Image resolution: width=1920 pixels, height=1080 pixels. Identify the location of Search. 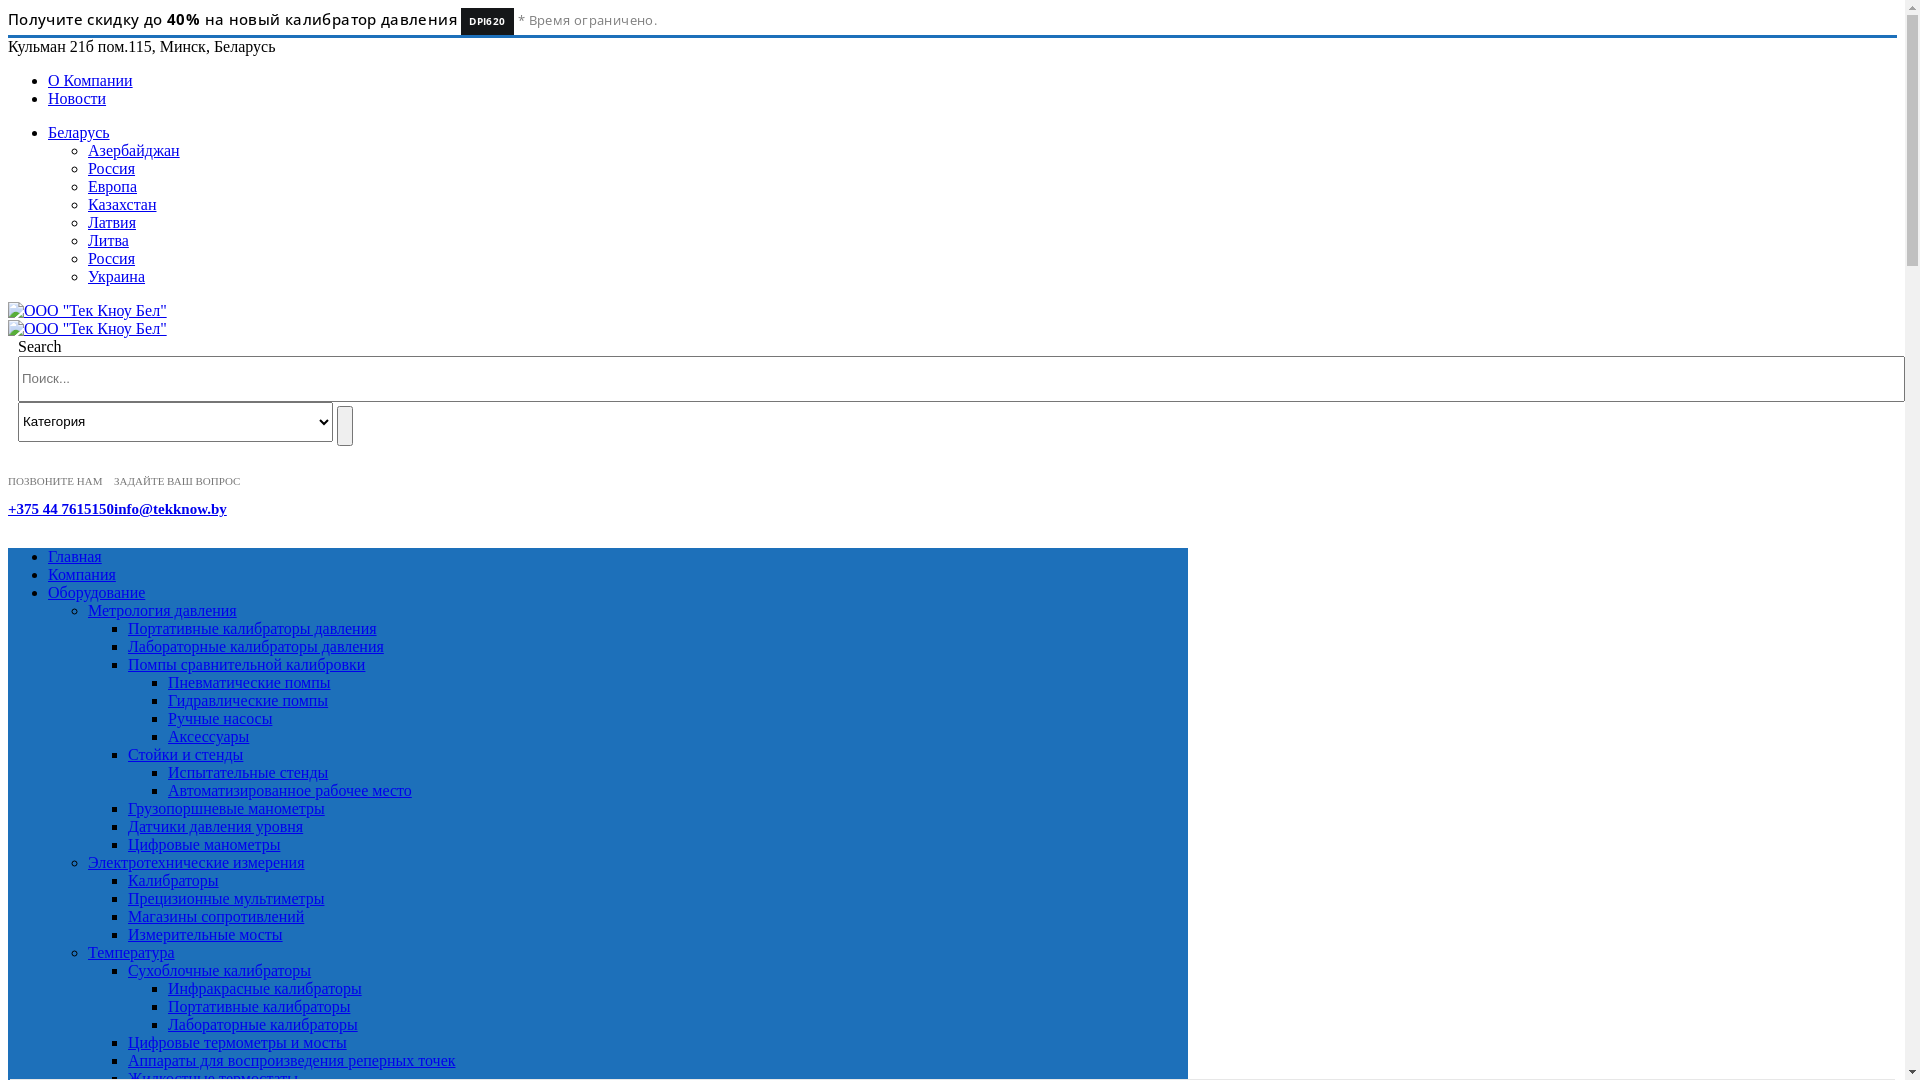
(345, 426).